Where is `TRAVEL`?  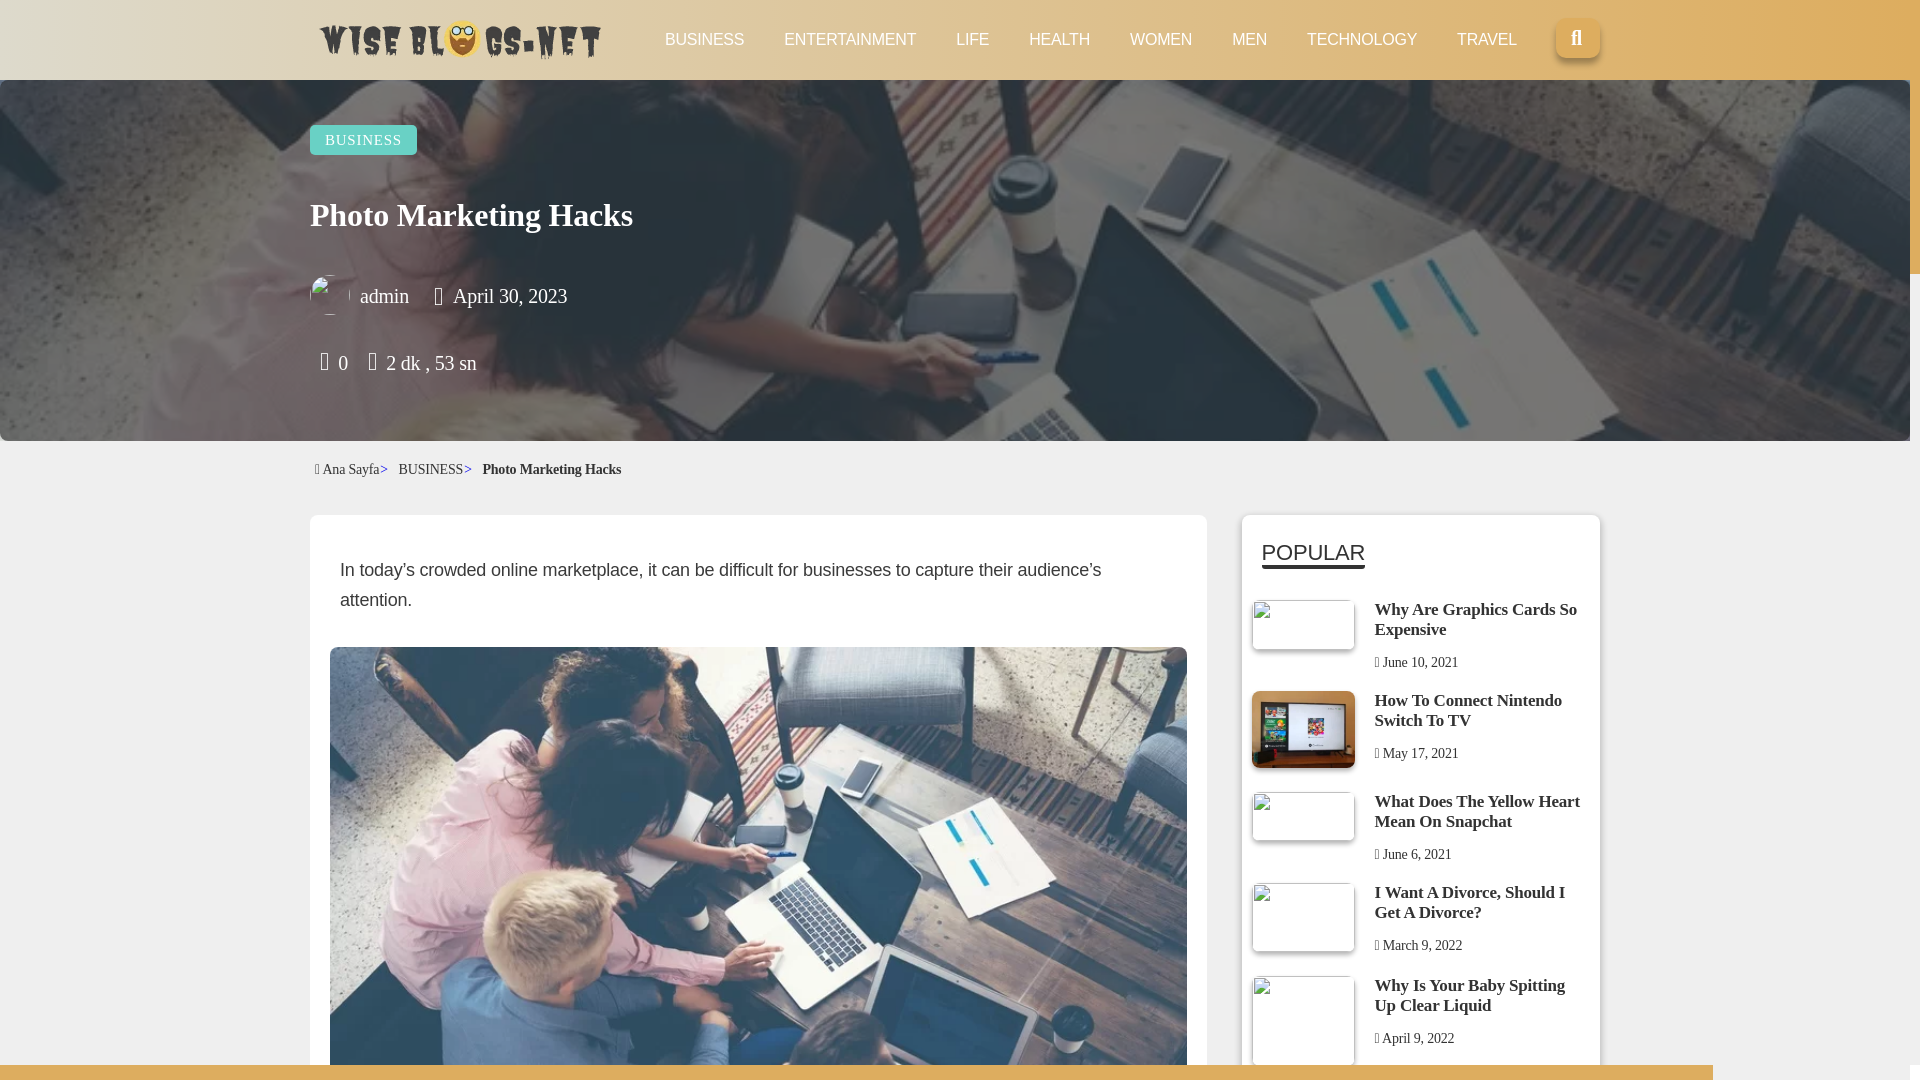
TRAVEL is located at coordinates (1486, 39).